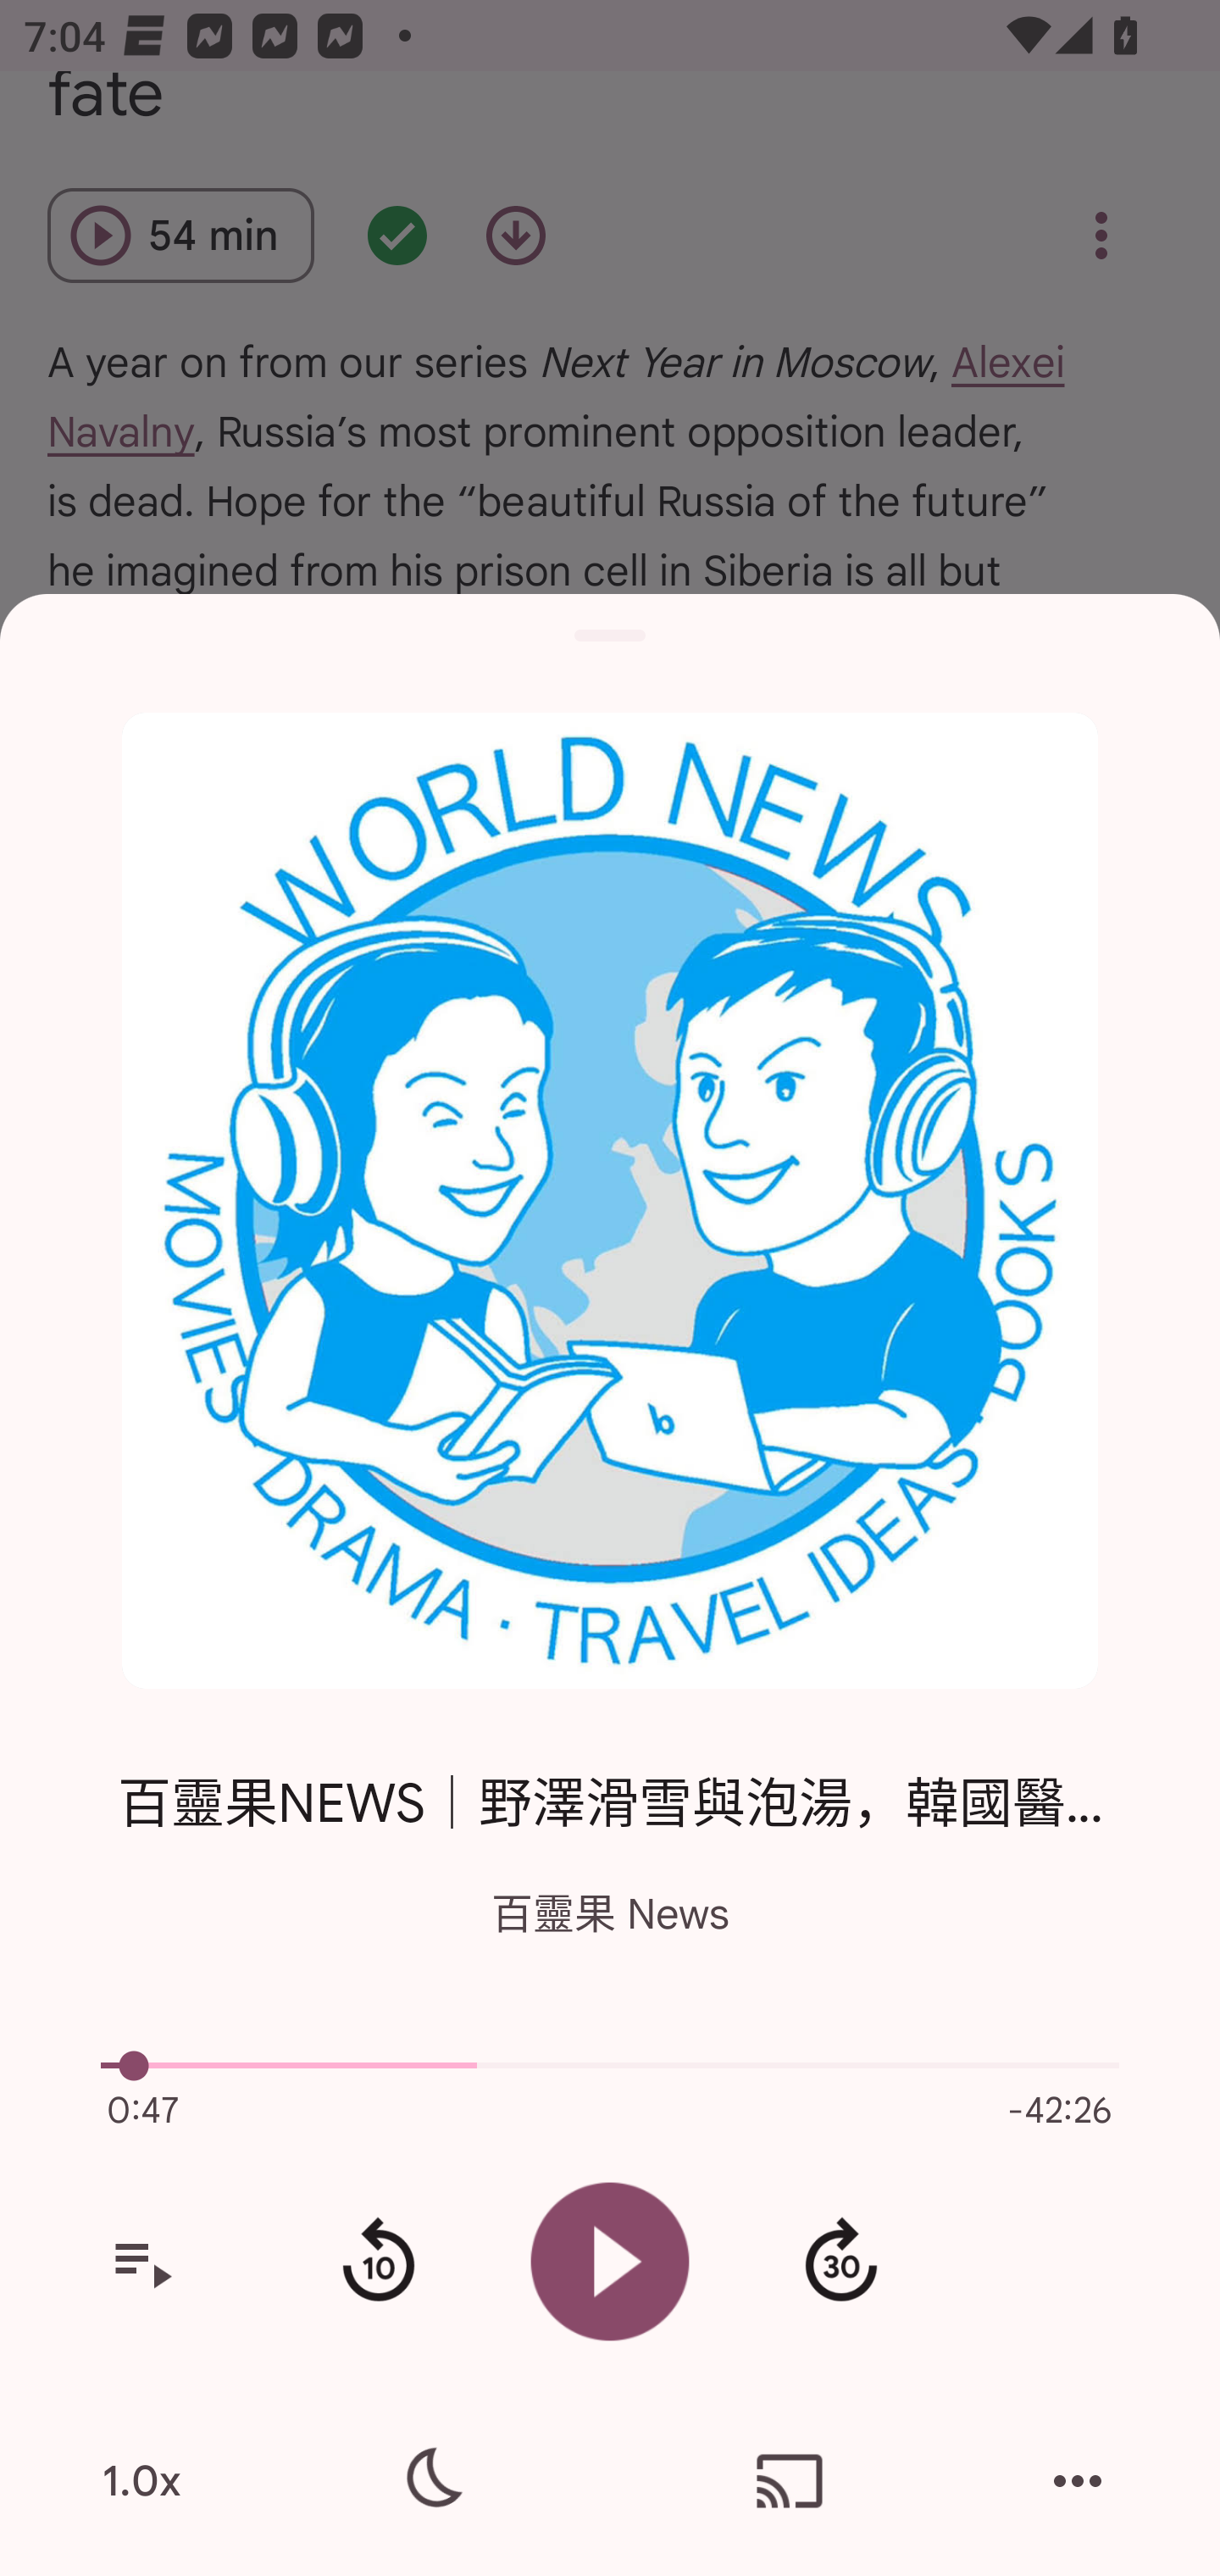 This screenshot has width=1220, height=2576. I want to click on Play, so click(610, 2261).